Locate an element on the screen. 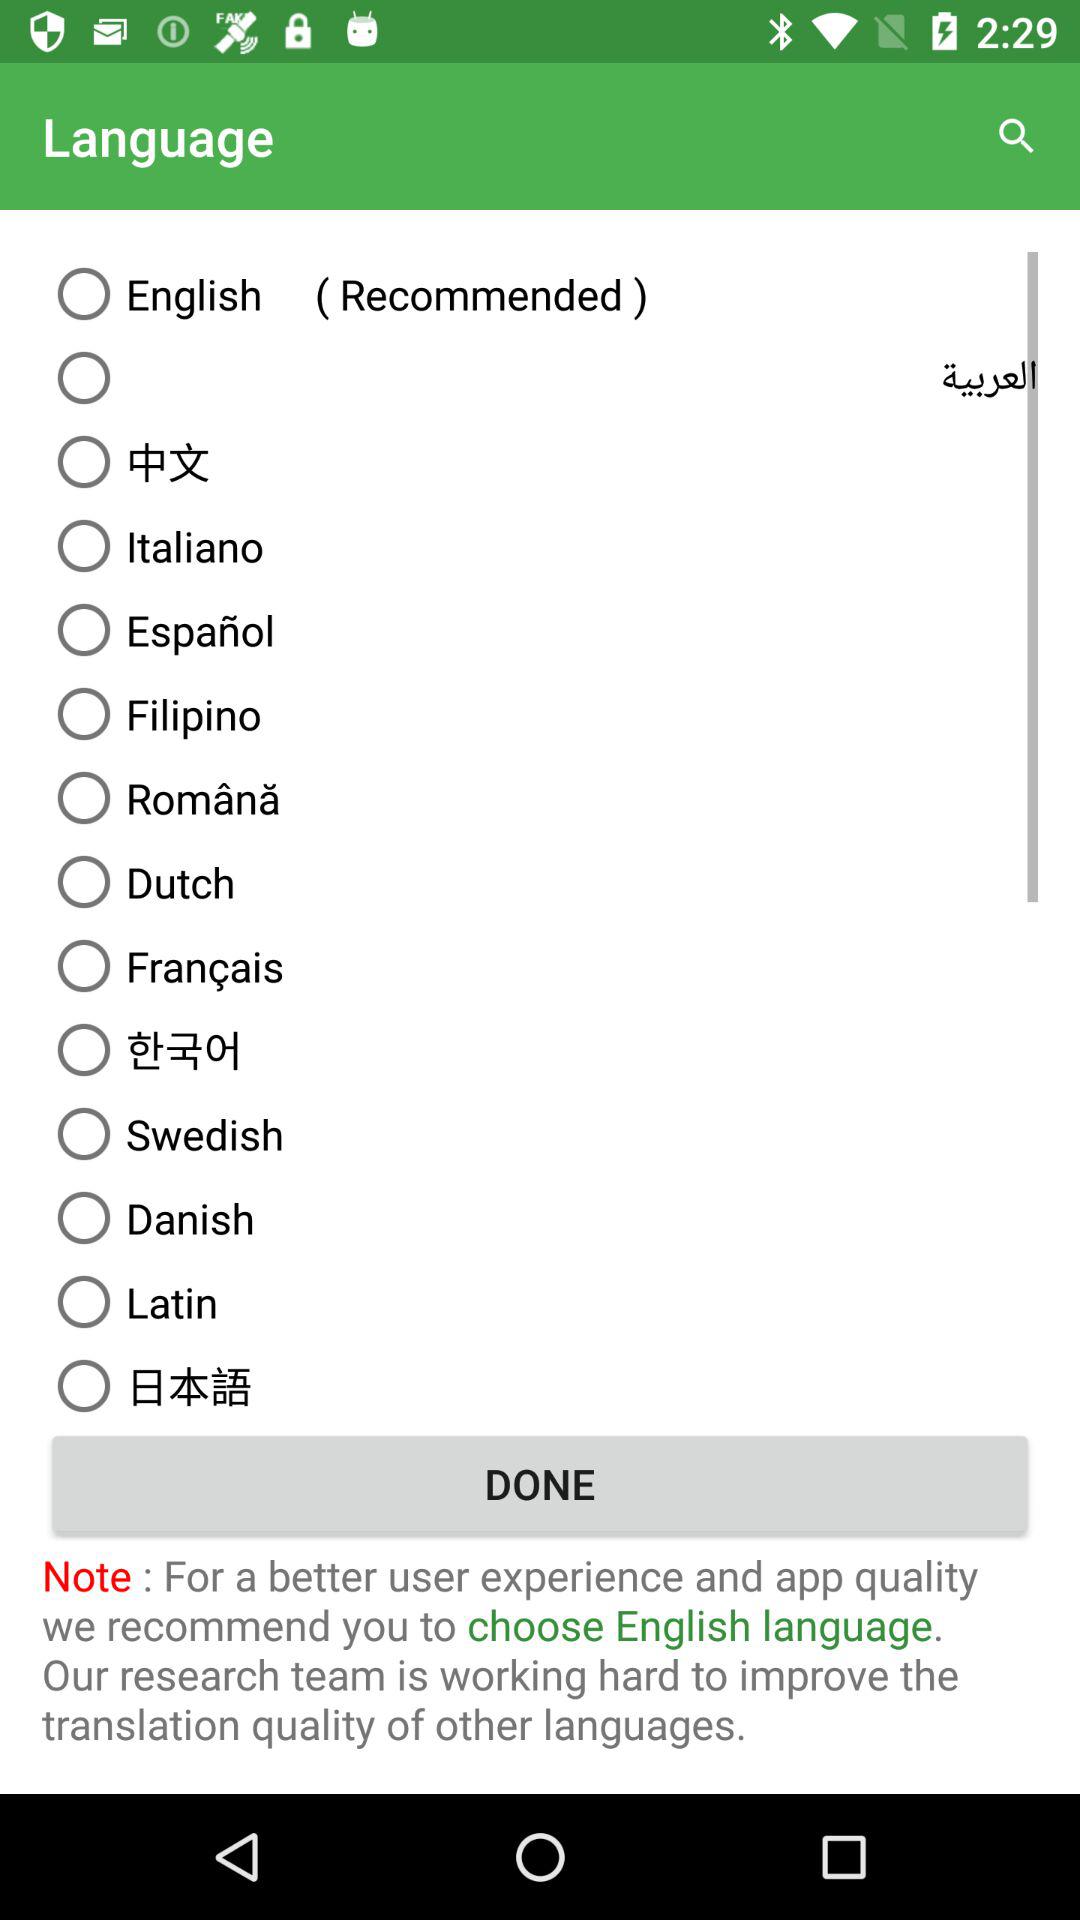 This screenshot has width=1080, height=1920. click the icon below italiano icon is located at coordinates (540, 630).